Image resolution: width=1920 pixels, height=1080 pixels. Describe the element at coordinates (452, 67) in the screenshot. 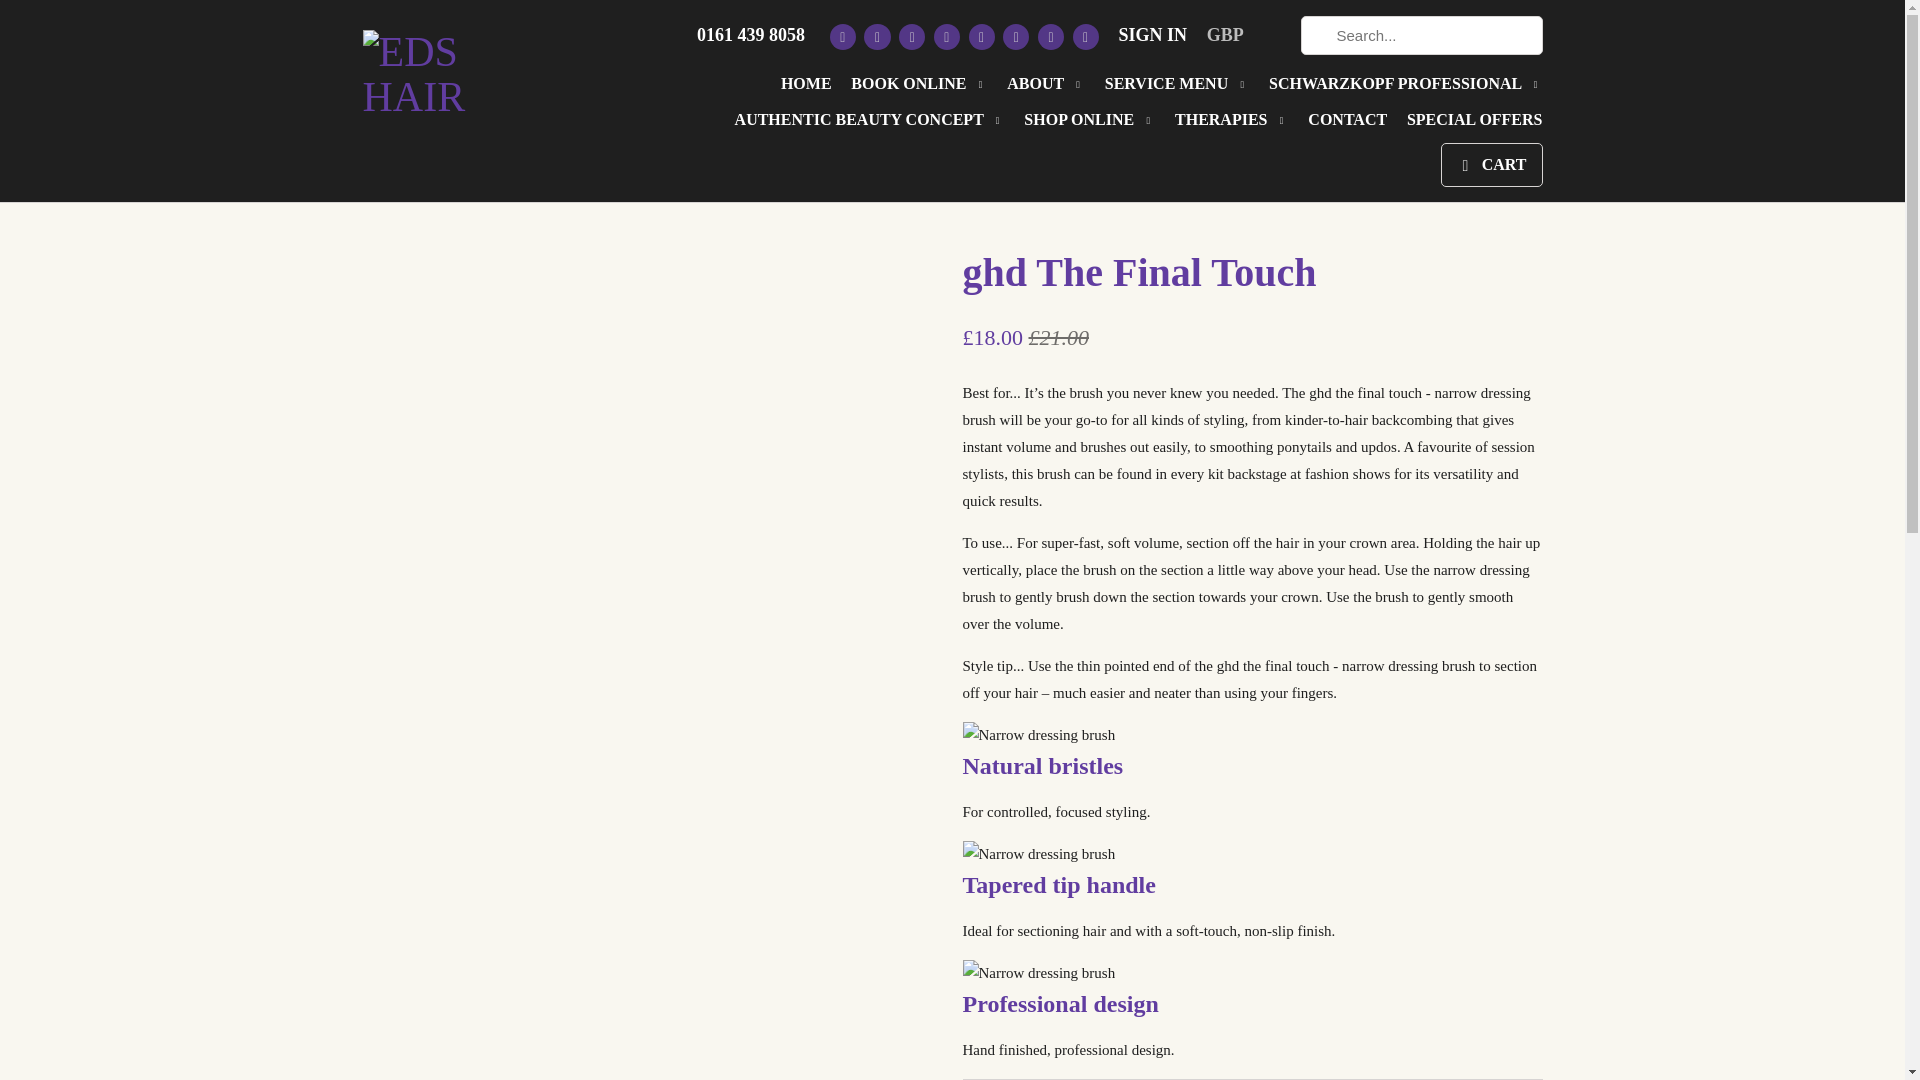

I see `Eds Hair` at that location.